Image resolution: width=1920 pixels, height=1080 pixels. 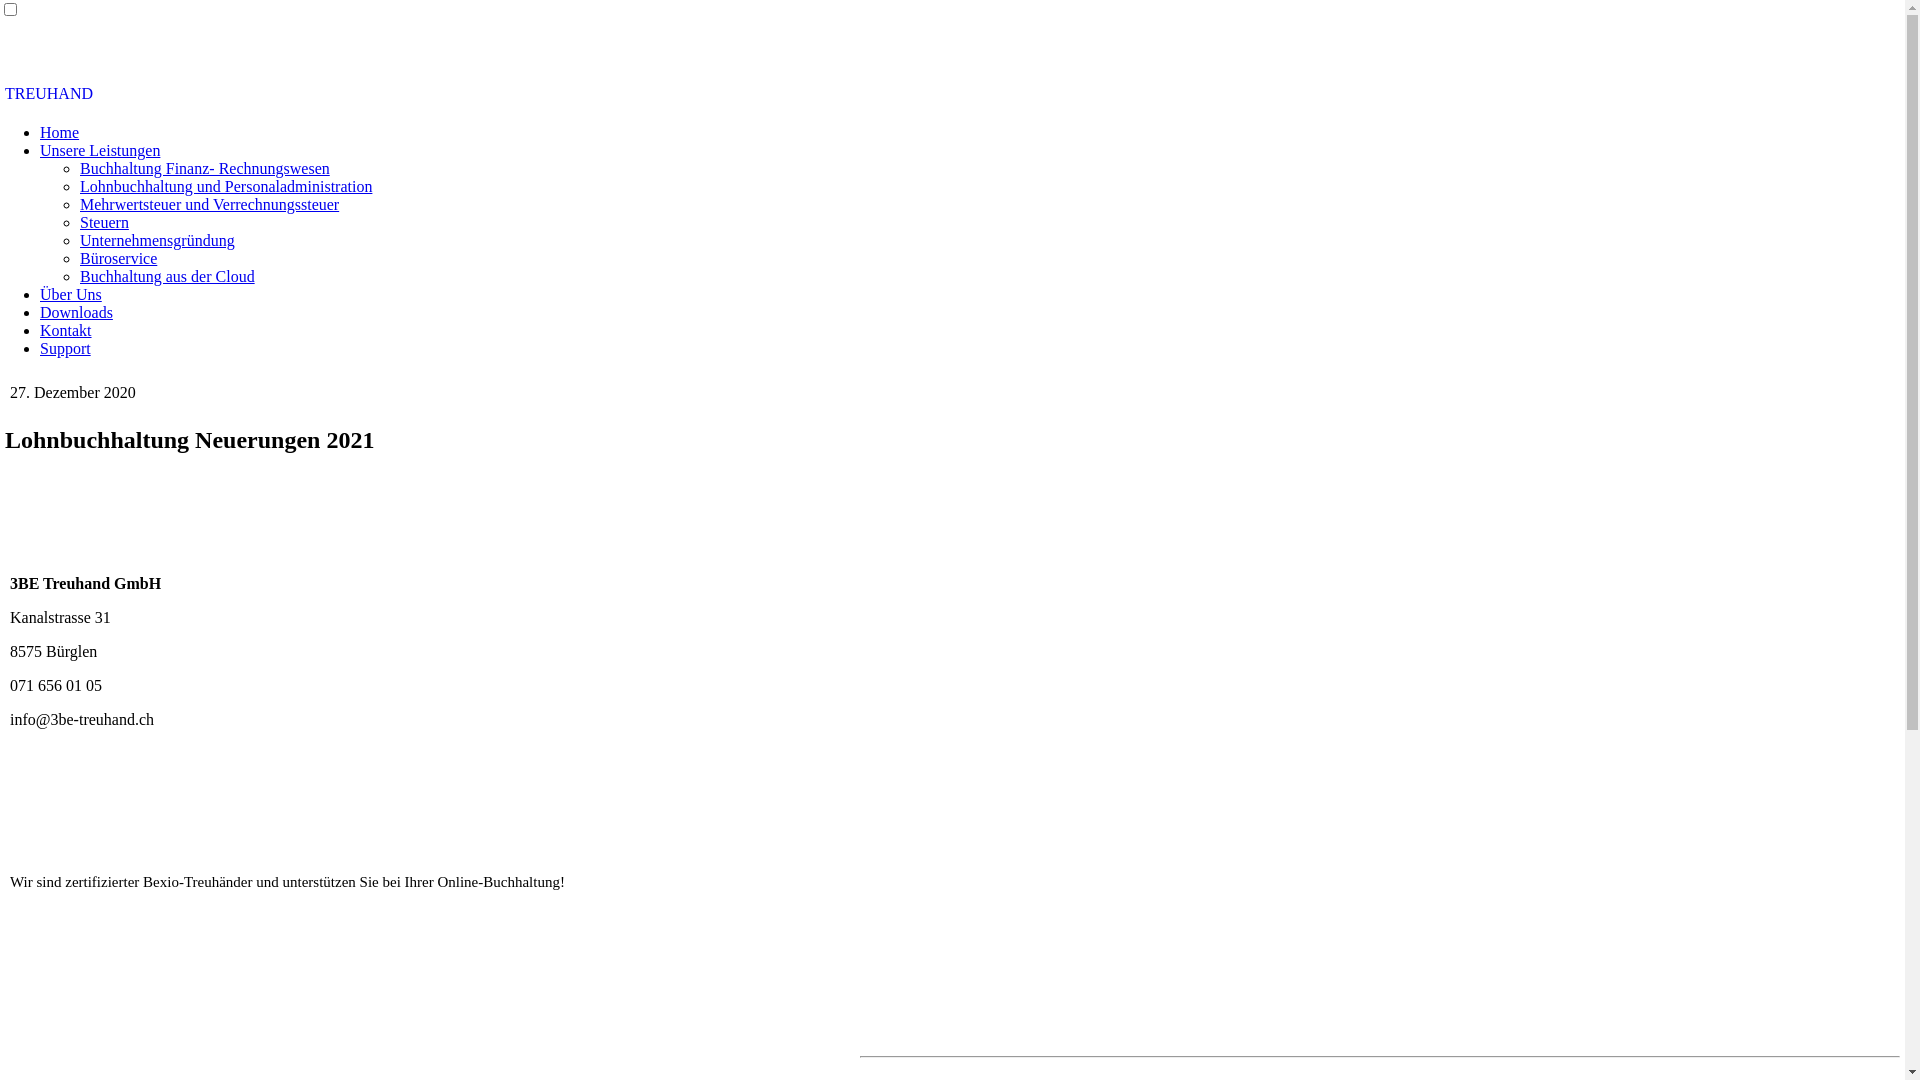 I want to click on Support, so click(x=66, y=348).